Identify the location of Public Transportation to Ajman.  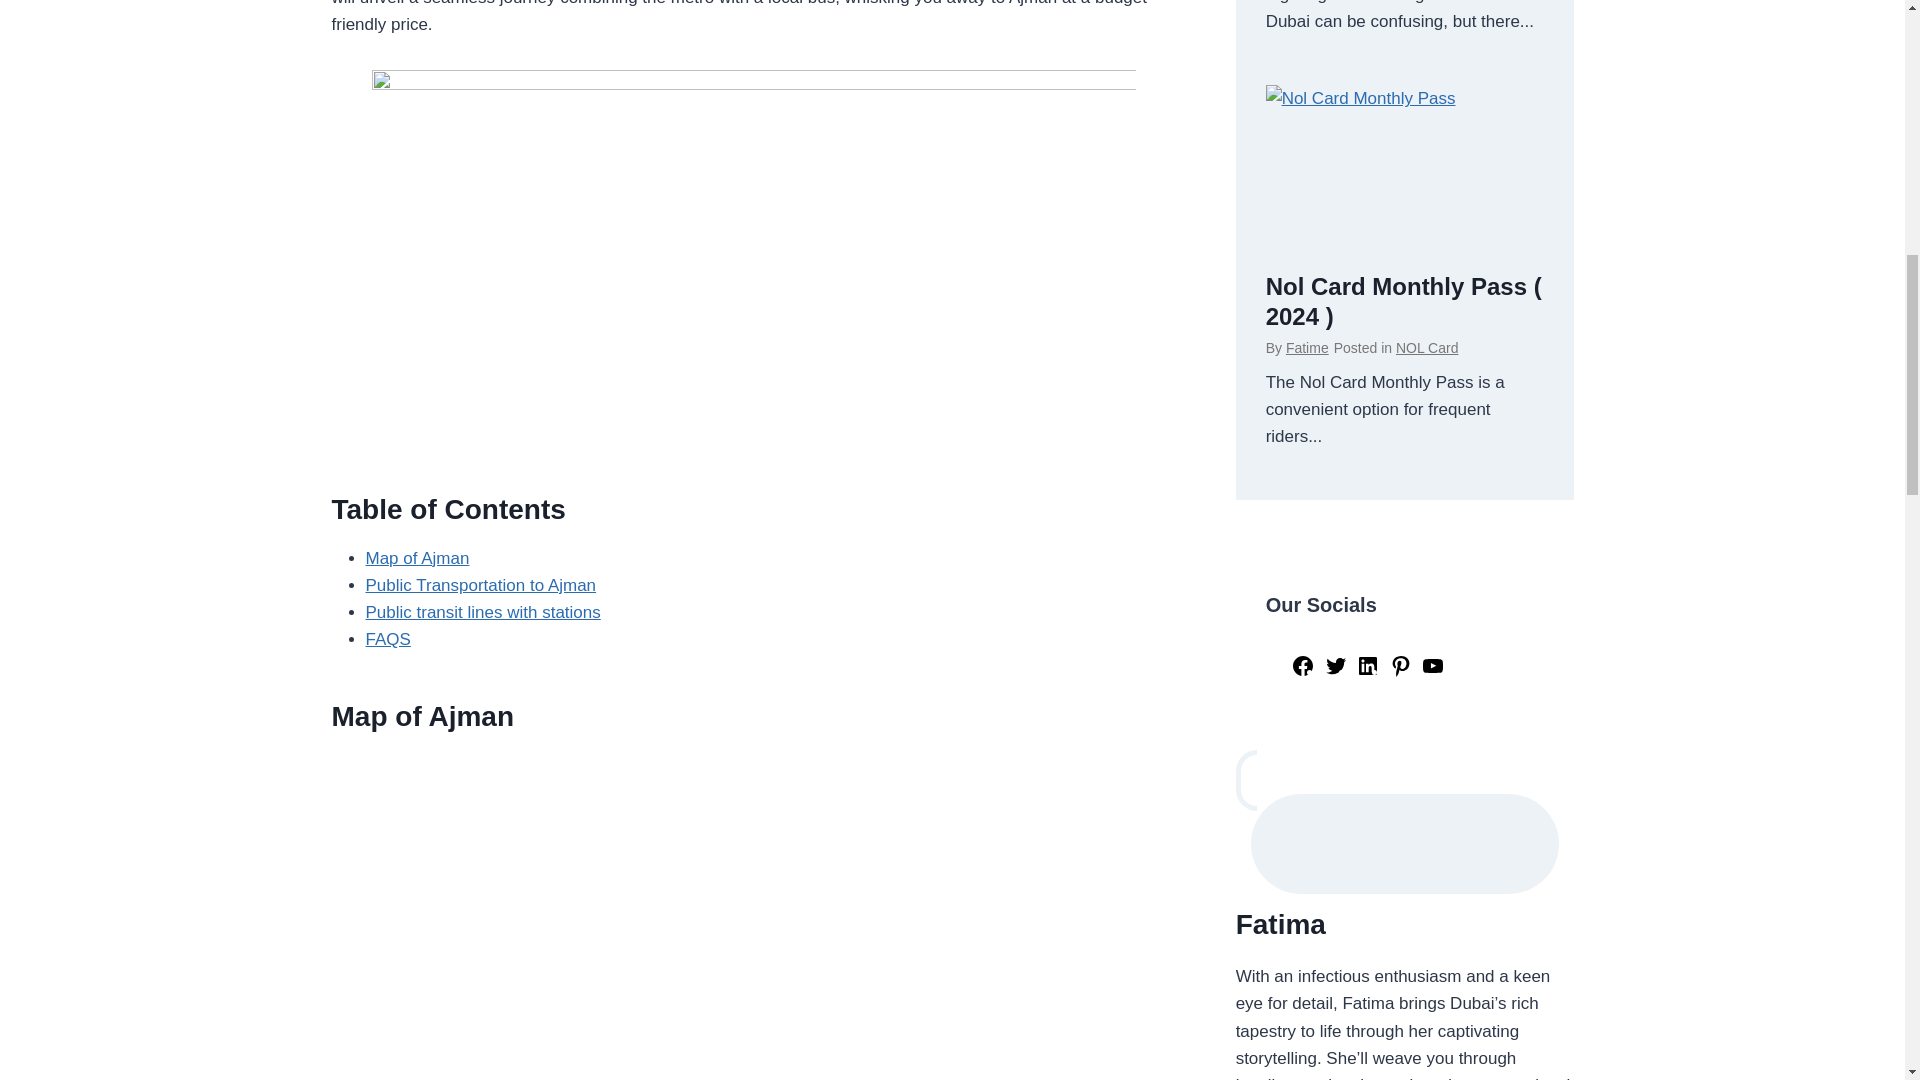
(482, 585).